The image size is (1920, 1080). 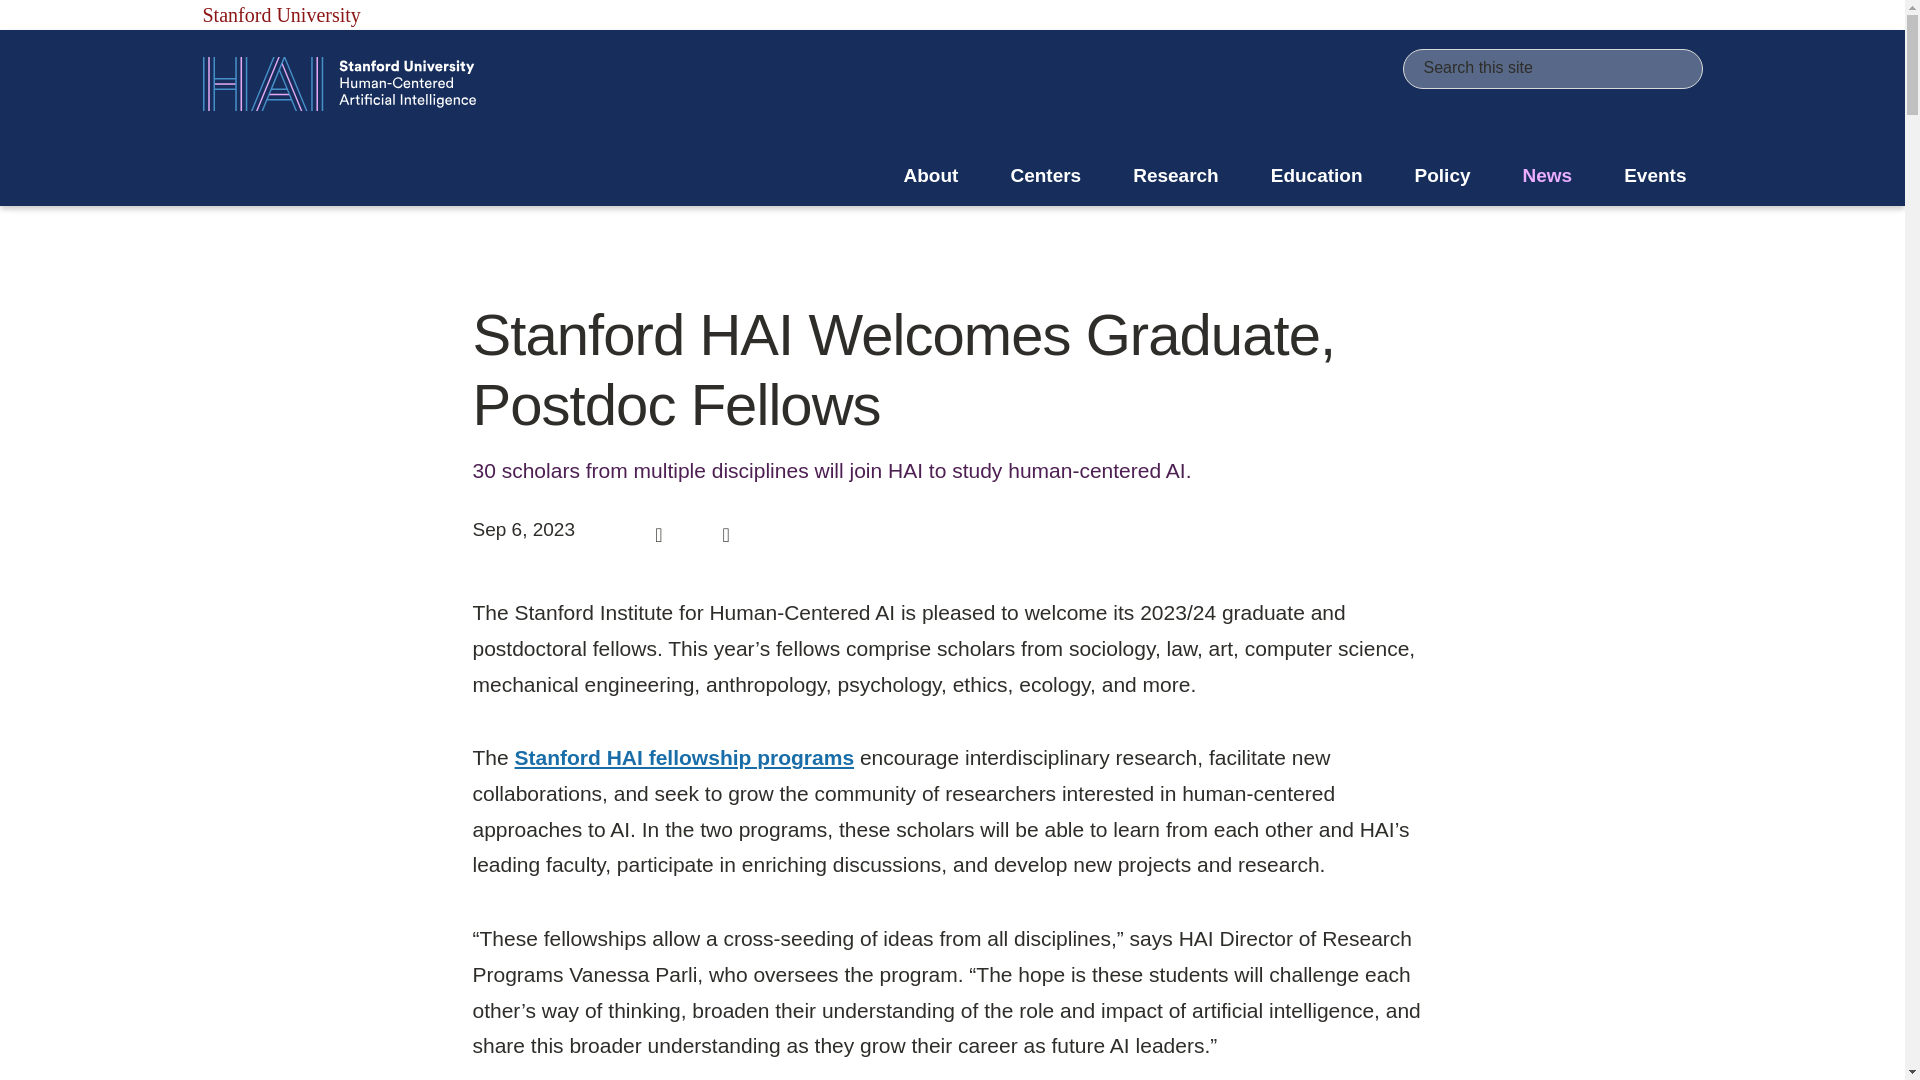 What do you see at coordinates (1316, 176) in the screenshot?
I see `Education` at bounding box center [1316, 176].